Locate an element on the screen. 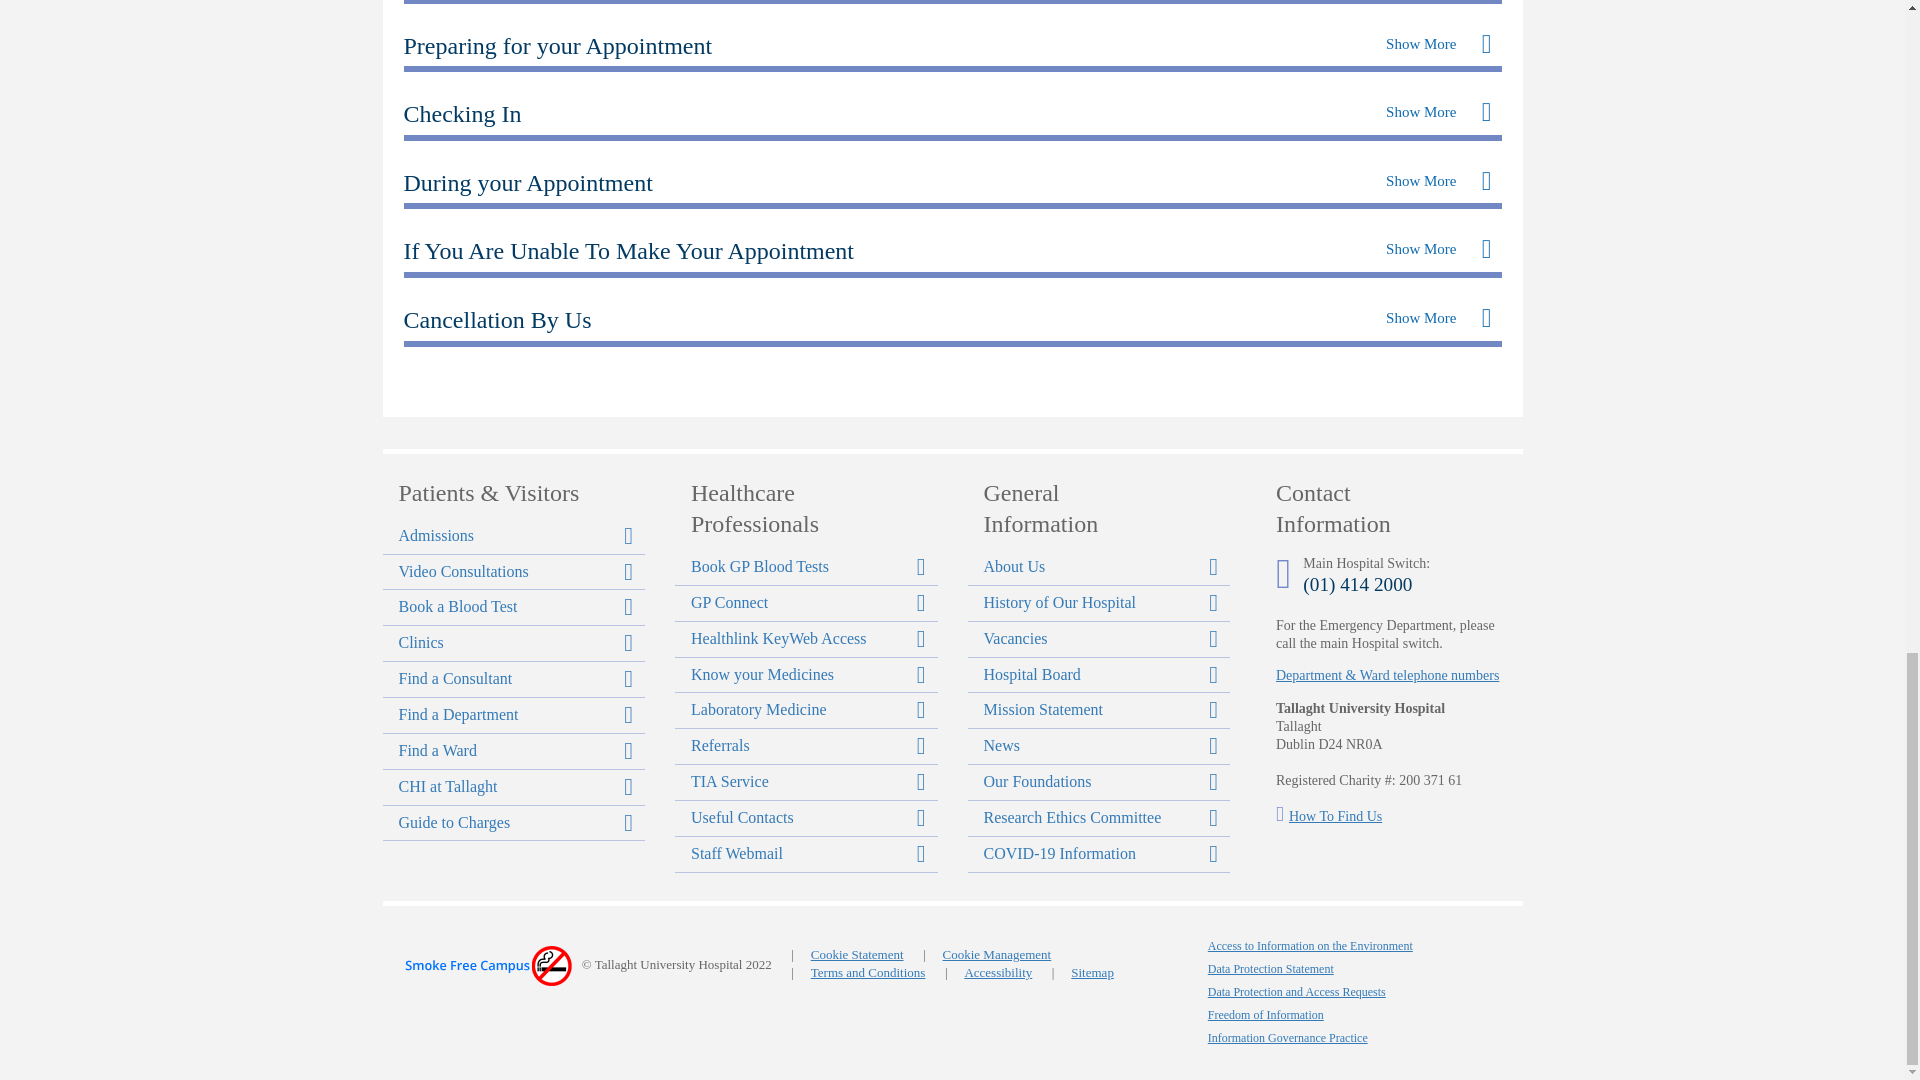  Clinics is located at coordinates (514, 643).